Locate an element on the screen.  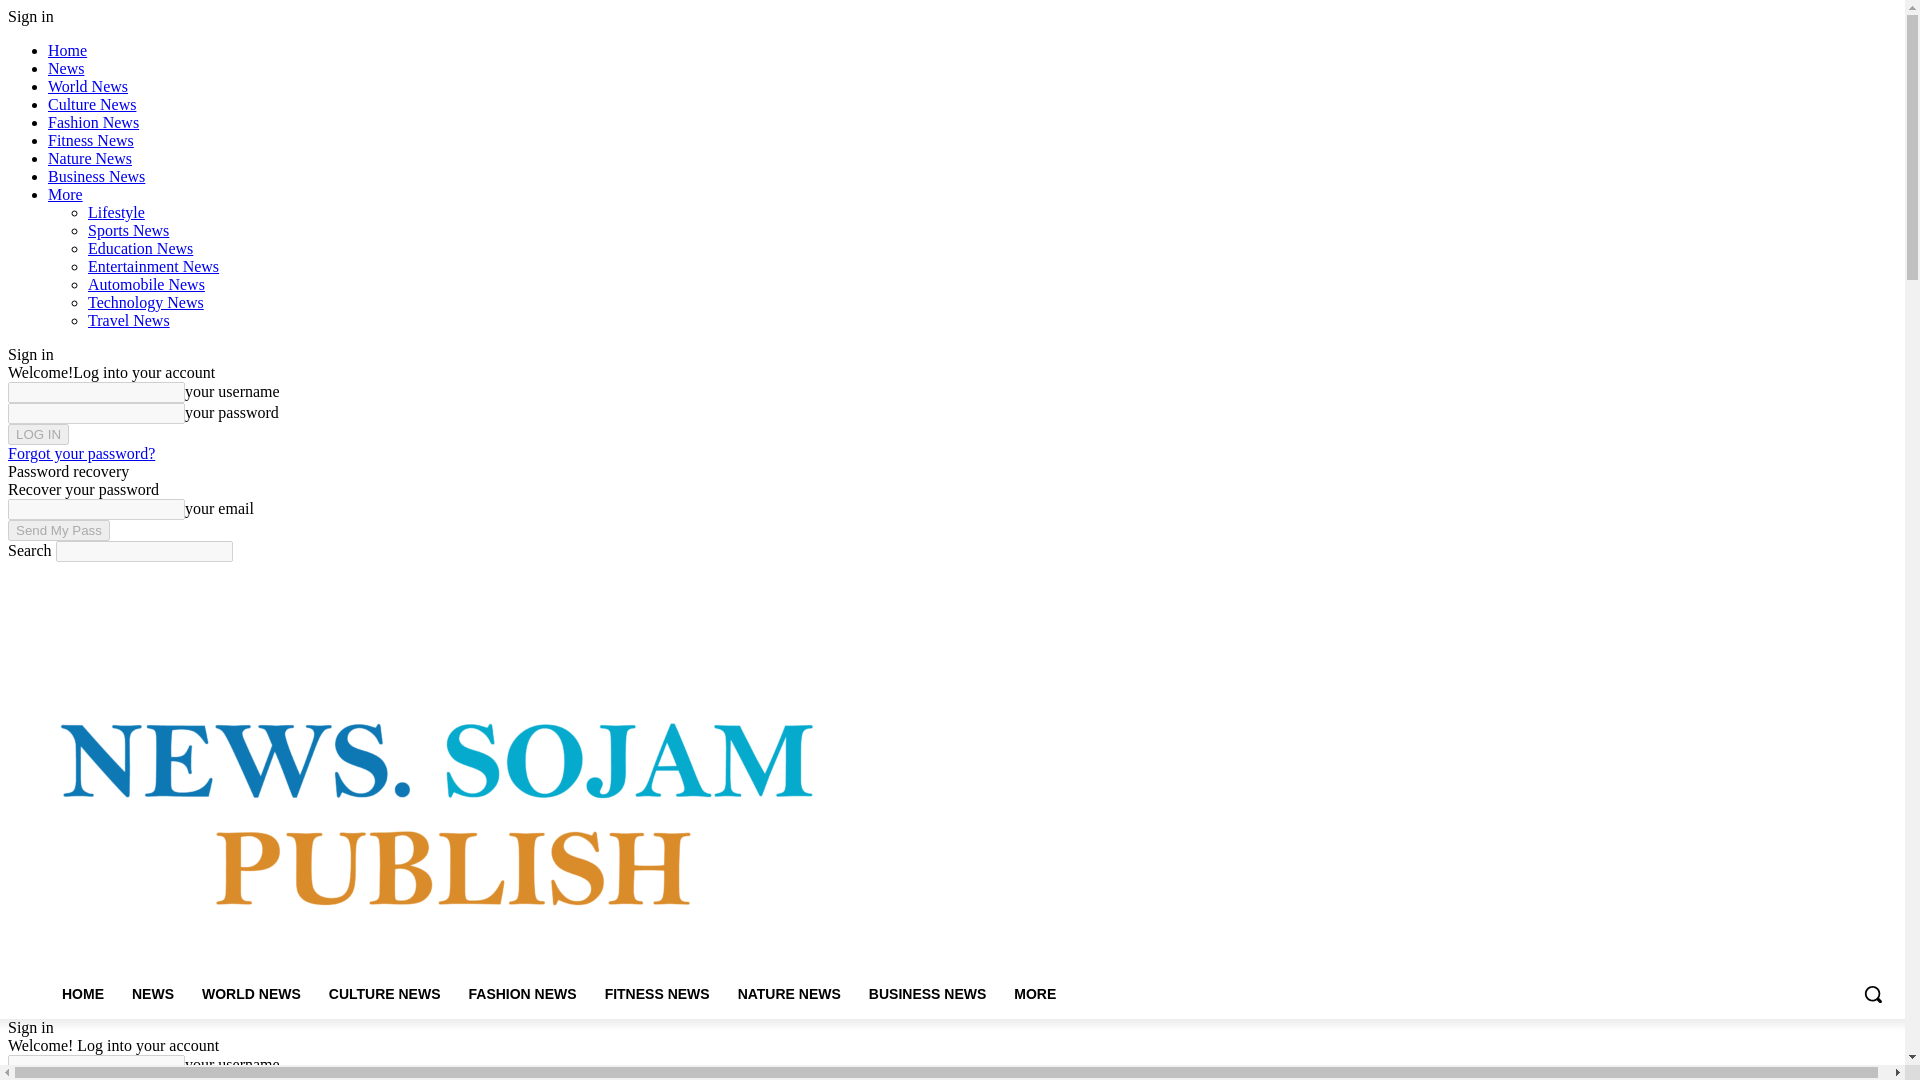
NEWS is located at coordinates (152, 994).